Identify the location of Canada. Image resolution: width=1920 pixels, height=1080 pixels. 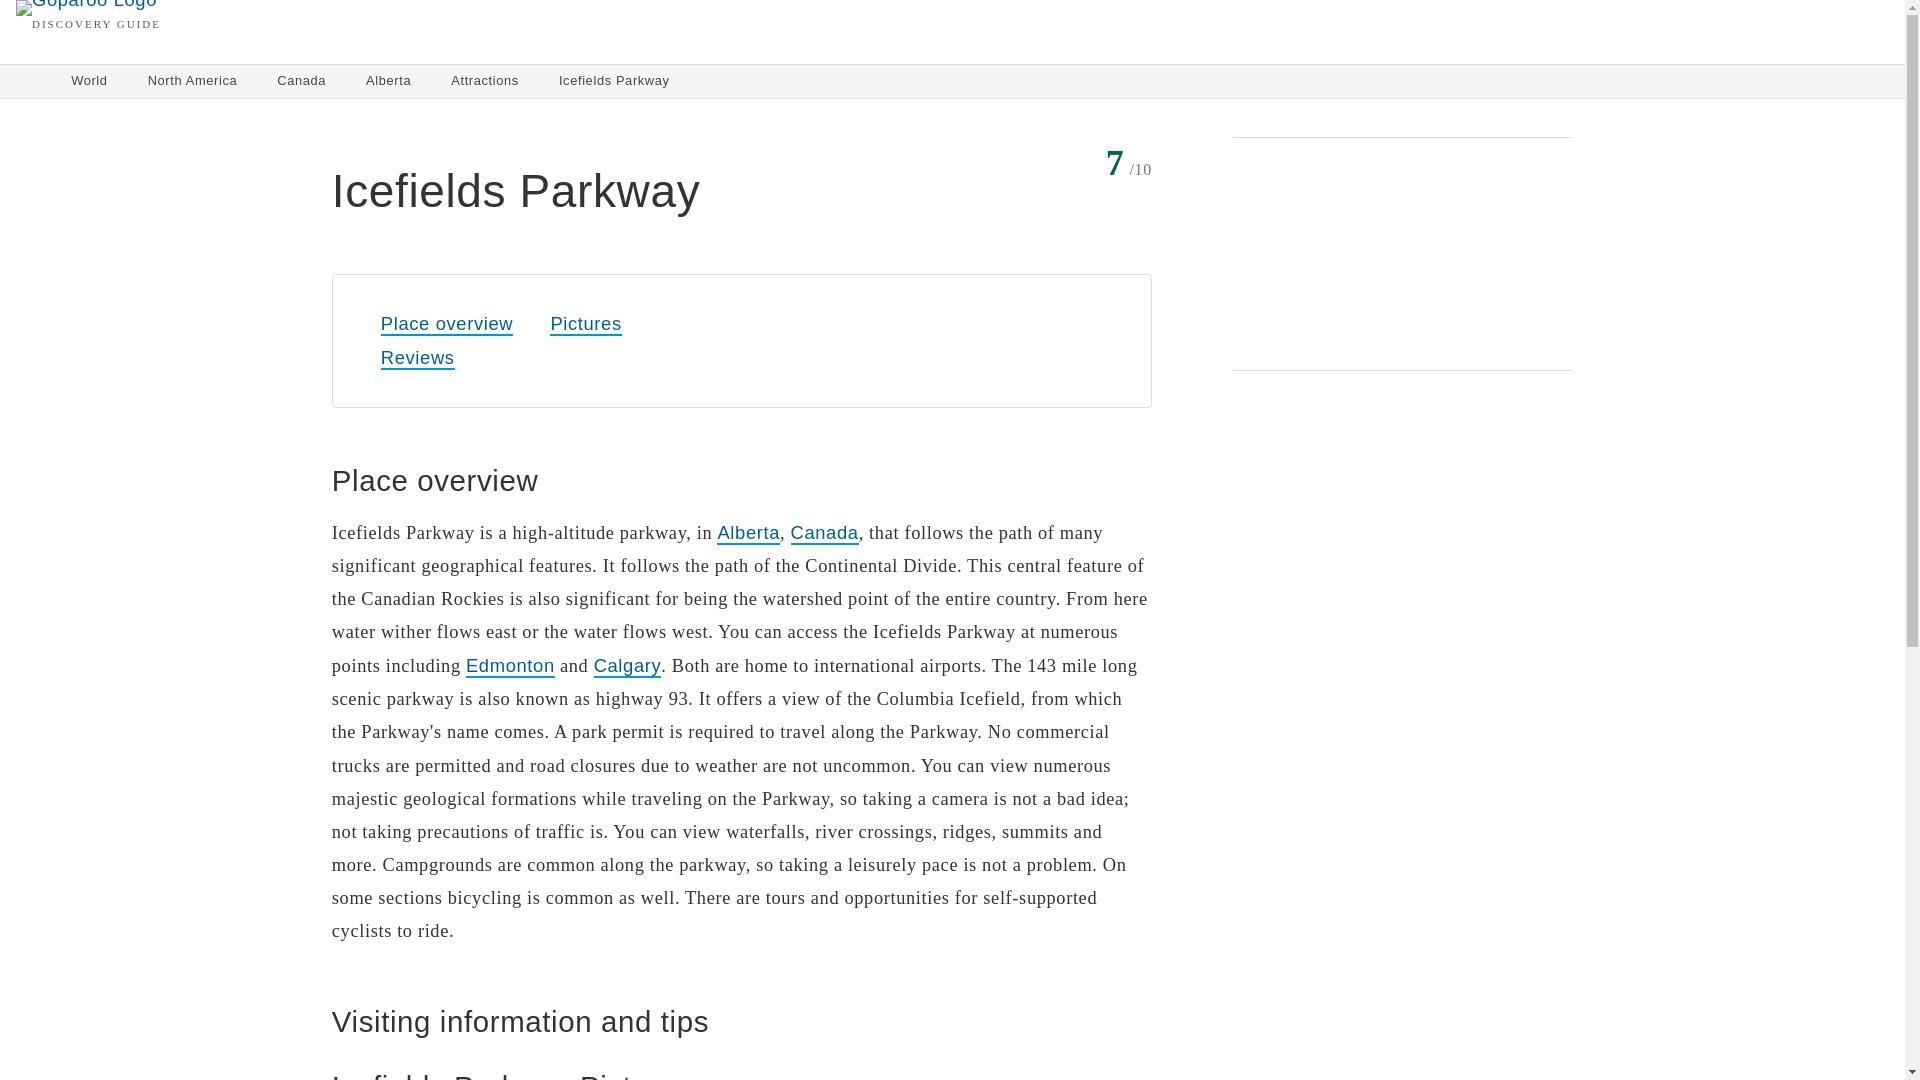
(301, 81).